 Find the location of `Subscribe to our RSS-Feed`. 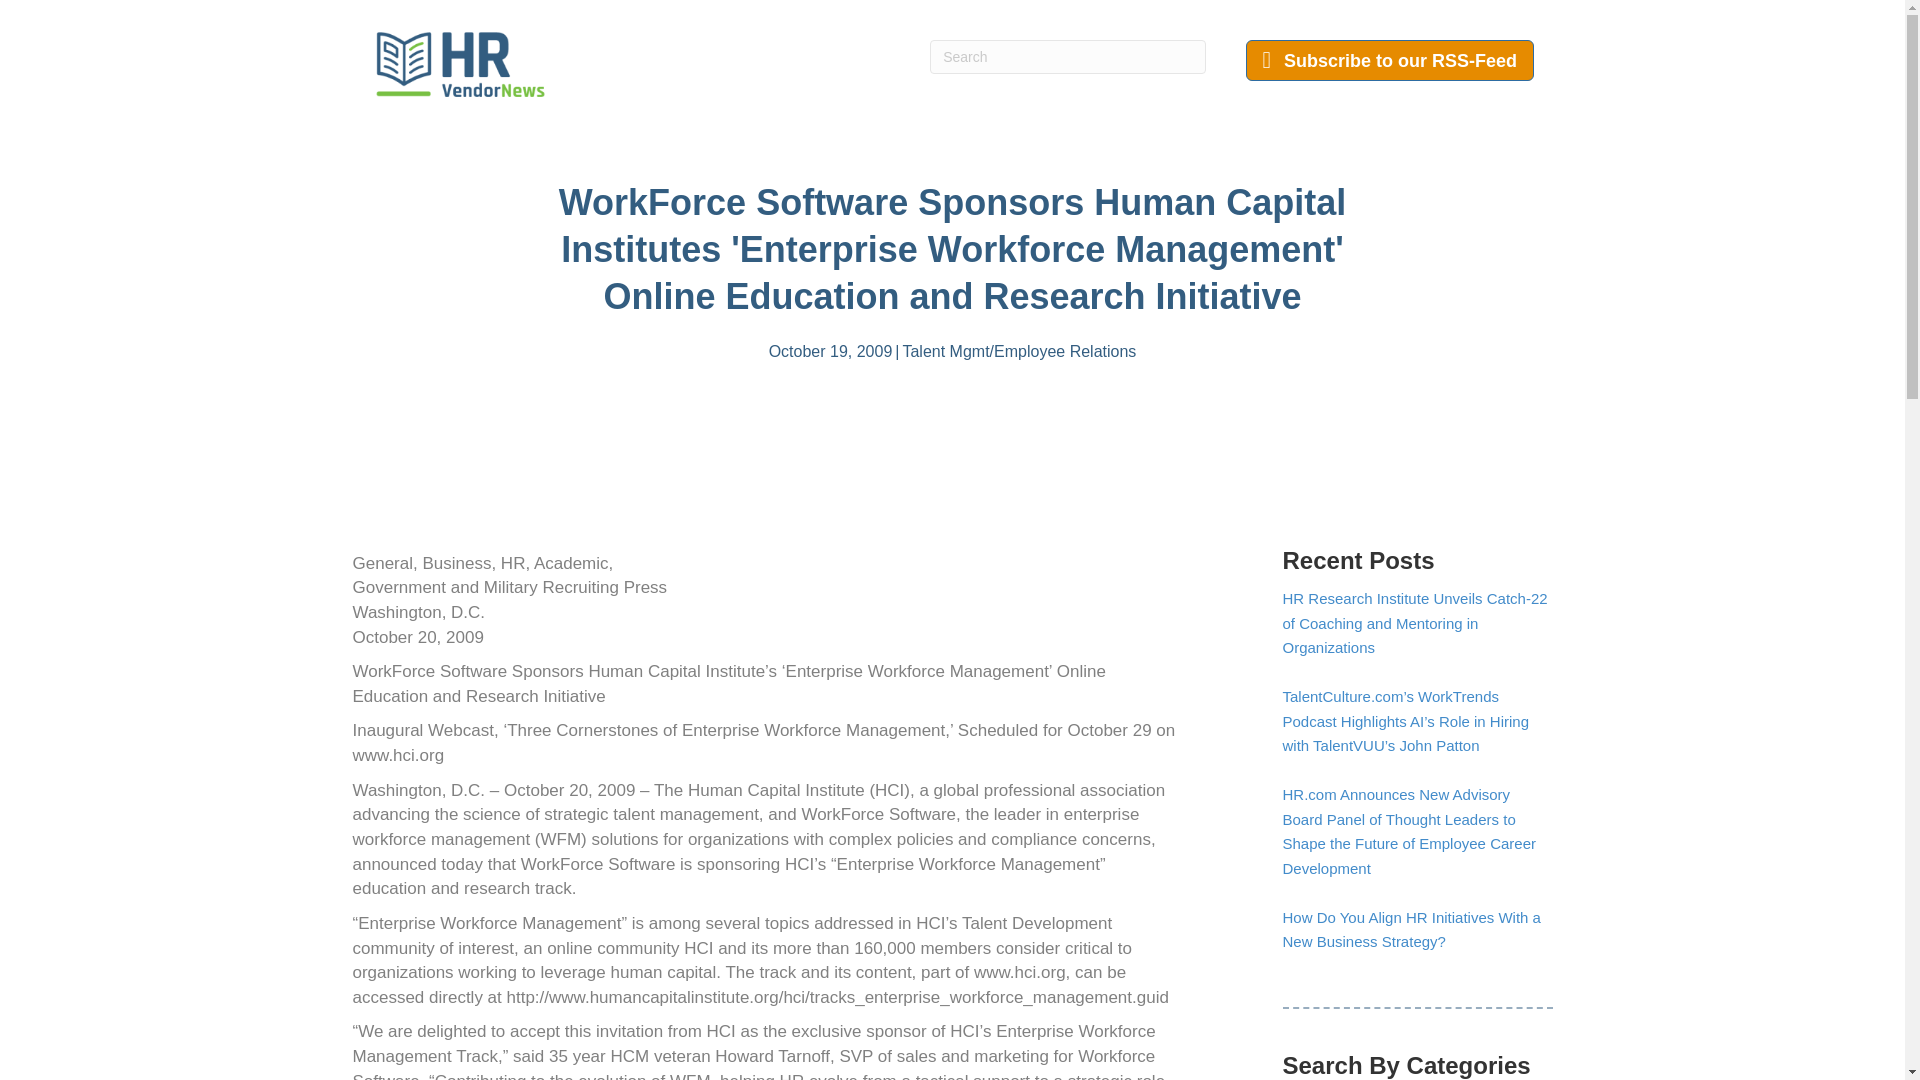

Subscribe to our RSS-Feed is located at coordinates (1390, 60).